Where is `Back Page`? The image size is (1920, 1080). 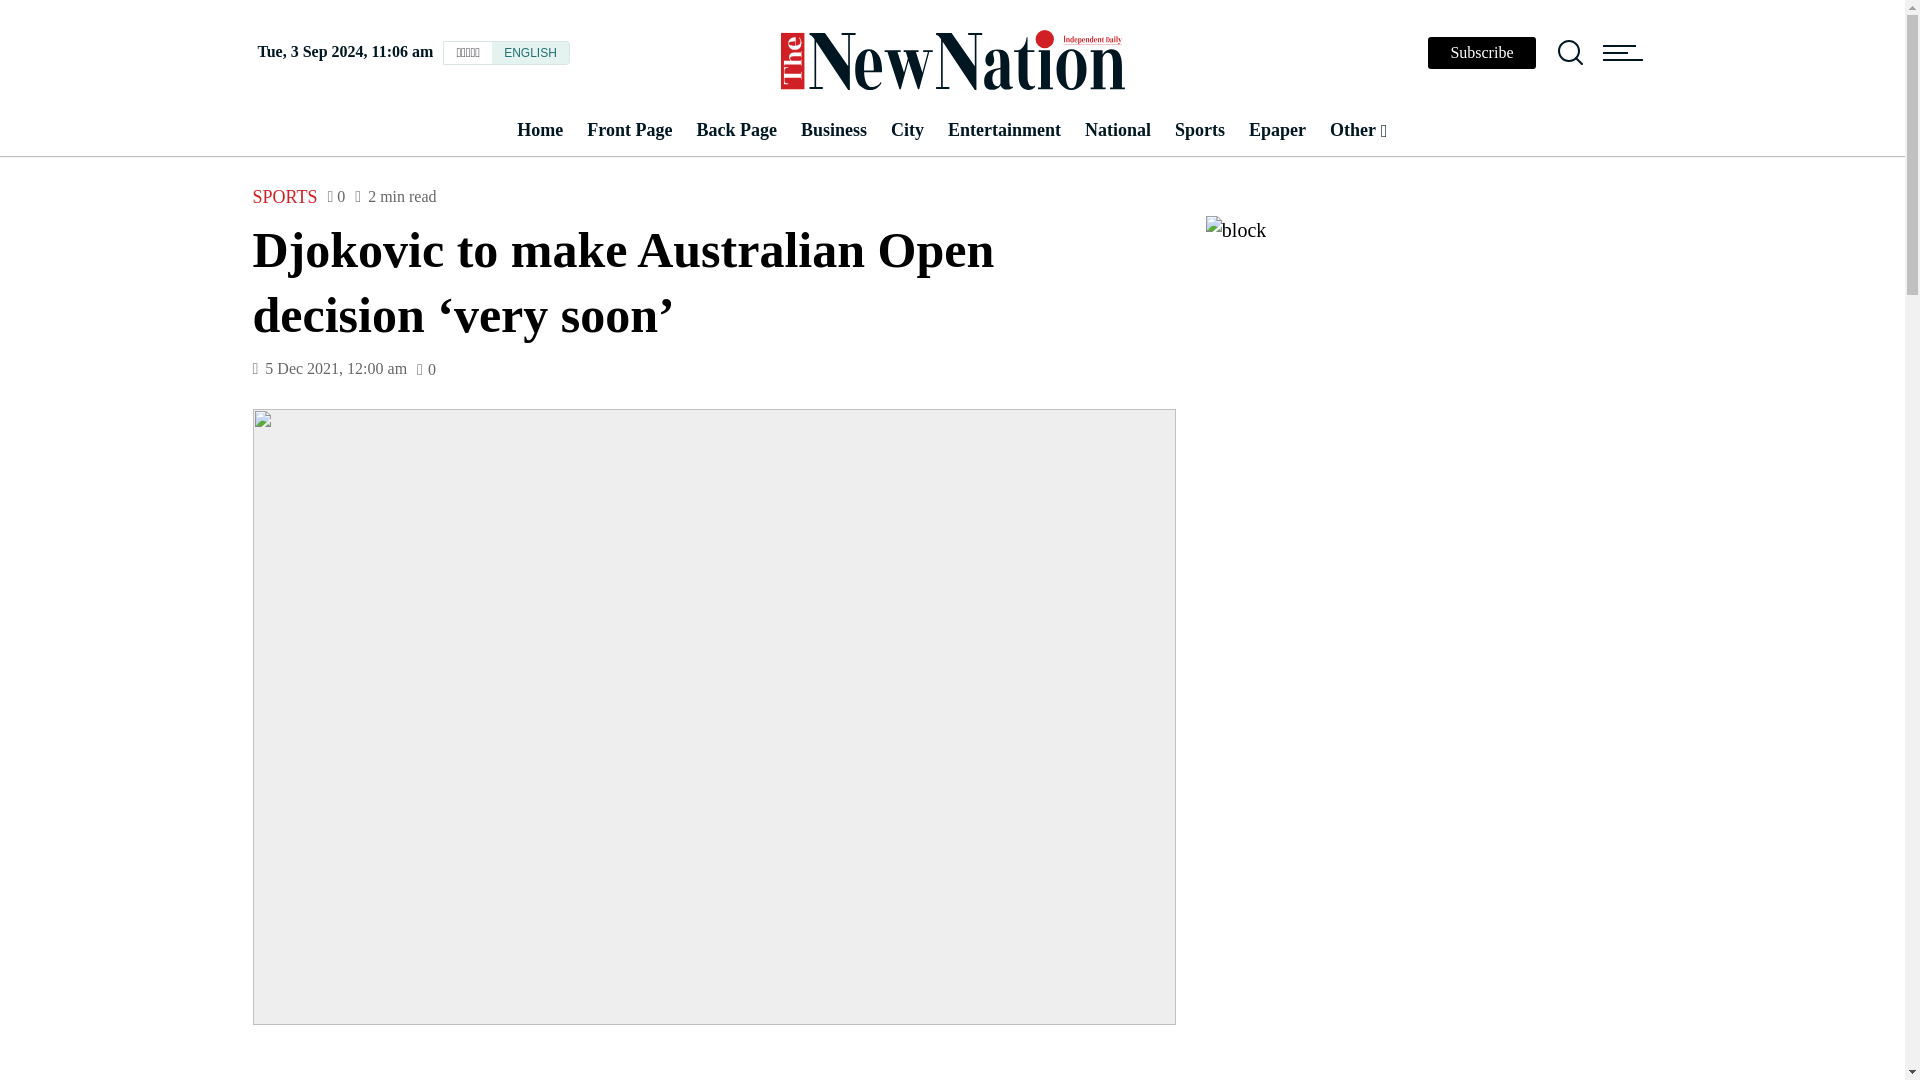 Back Page is located at coordinates (736, 130).